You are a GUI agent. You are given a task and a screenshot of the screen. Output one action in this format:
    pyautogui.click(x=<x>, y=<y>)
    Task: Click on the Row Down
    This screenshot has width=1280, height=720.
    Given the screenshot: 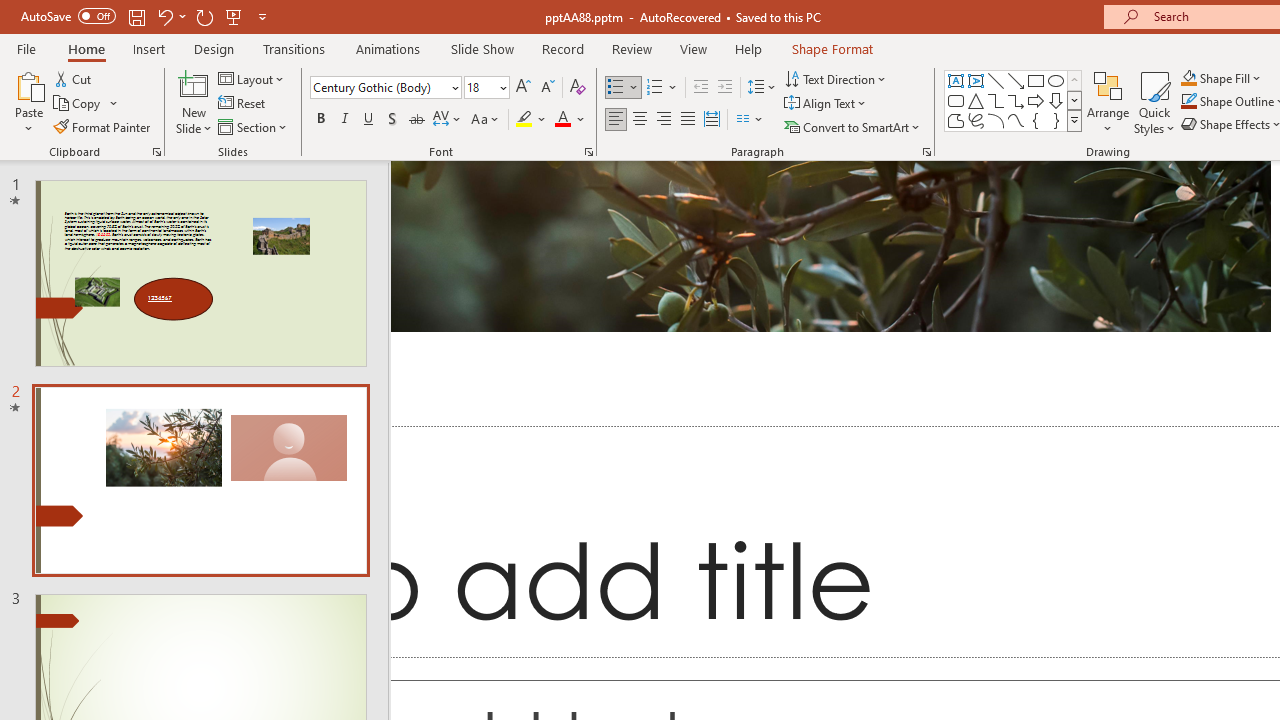 What is the action you would take?
    pyautogui.click(x=1074, y=100)
    